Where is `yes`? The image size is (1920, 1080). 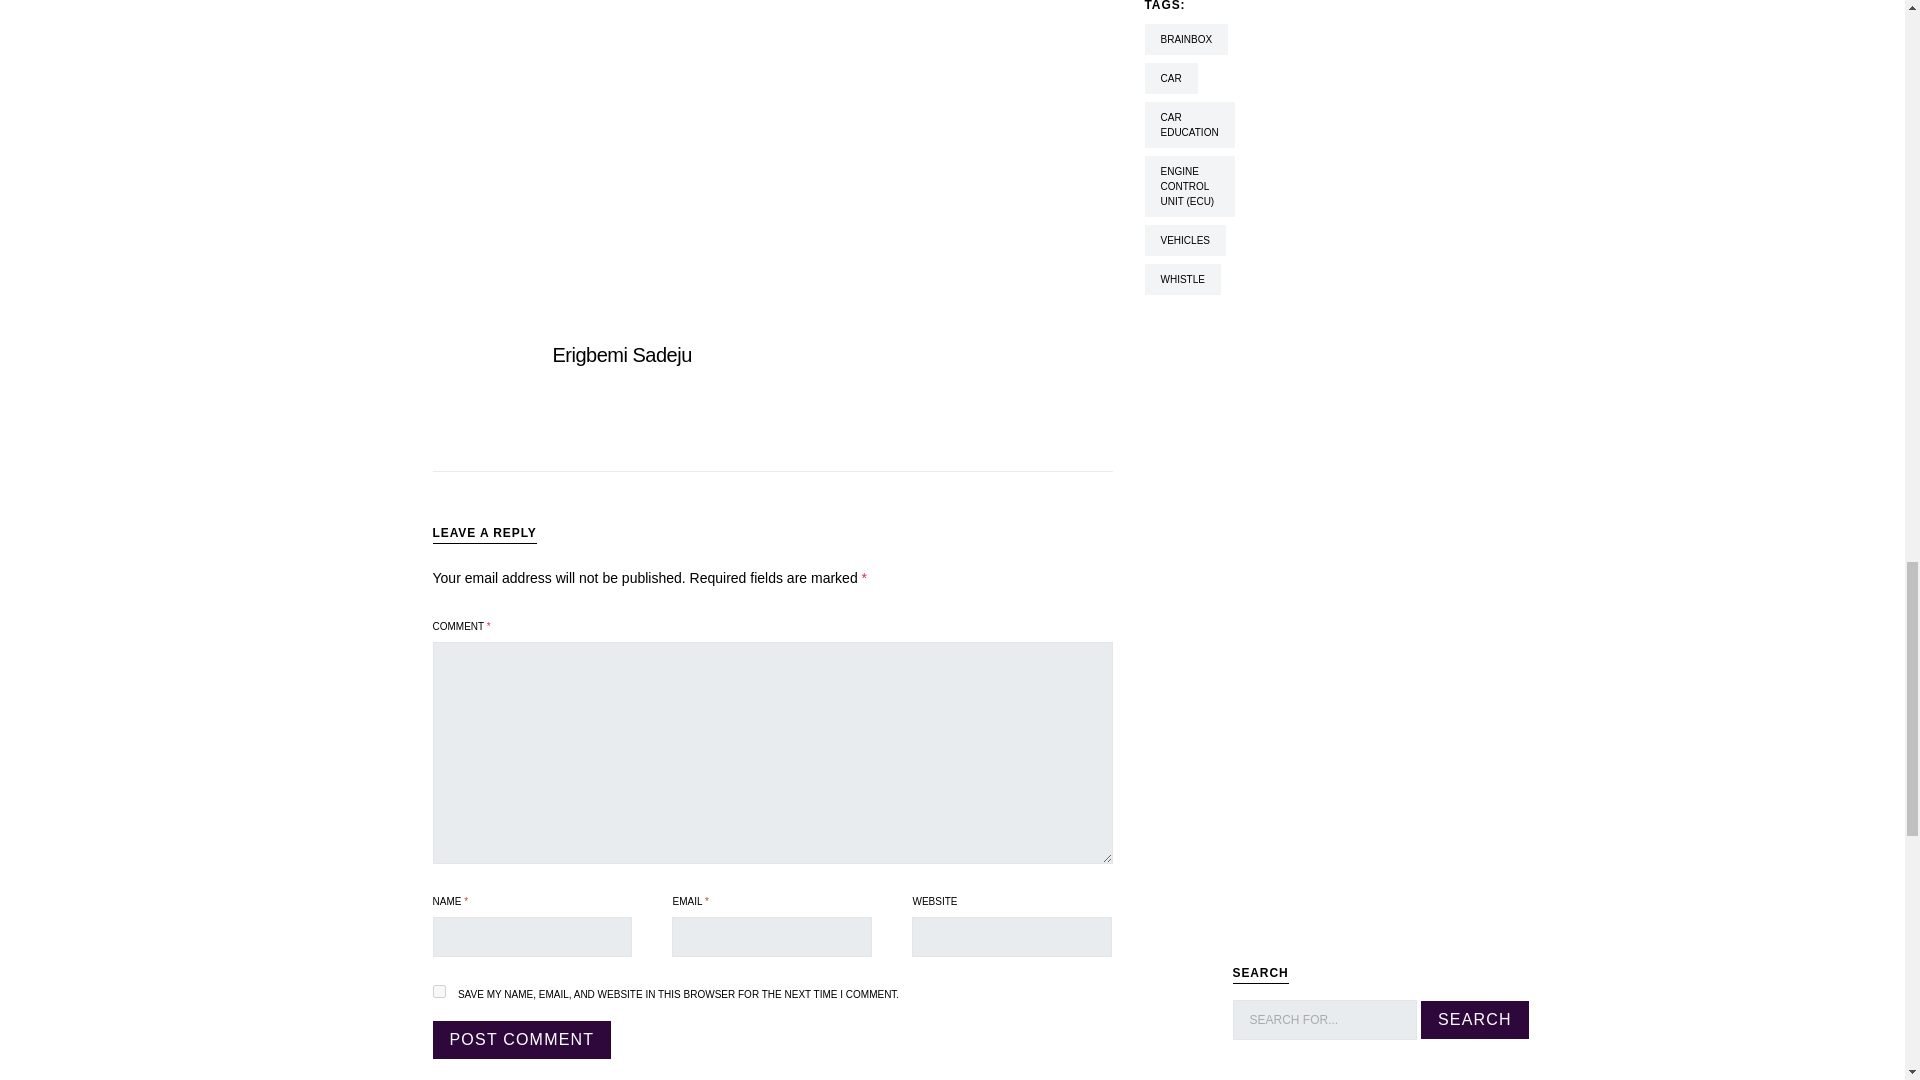
yes is located at coordinates (438, 990).